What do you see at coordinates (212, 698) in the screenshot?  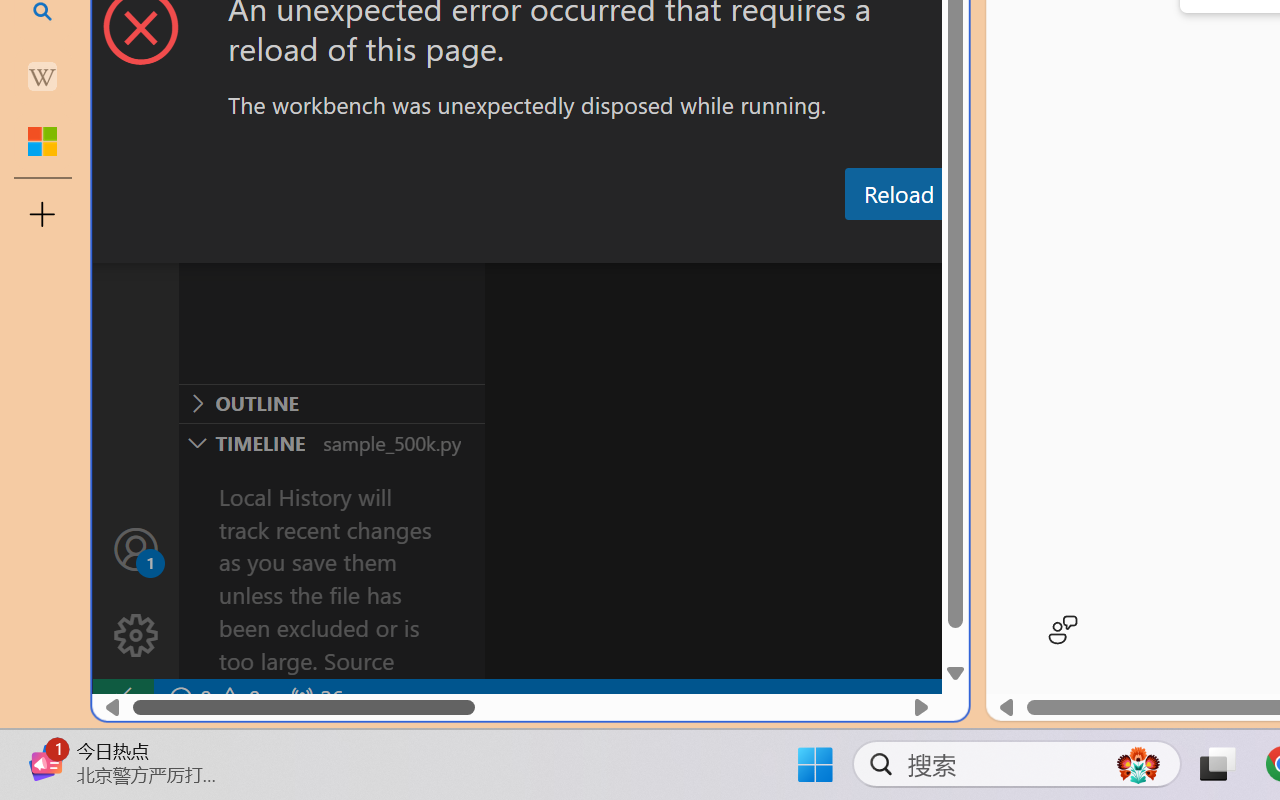 I see `No Problems` at bounding box center [212, 698].